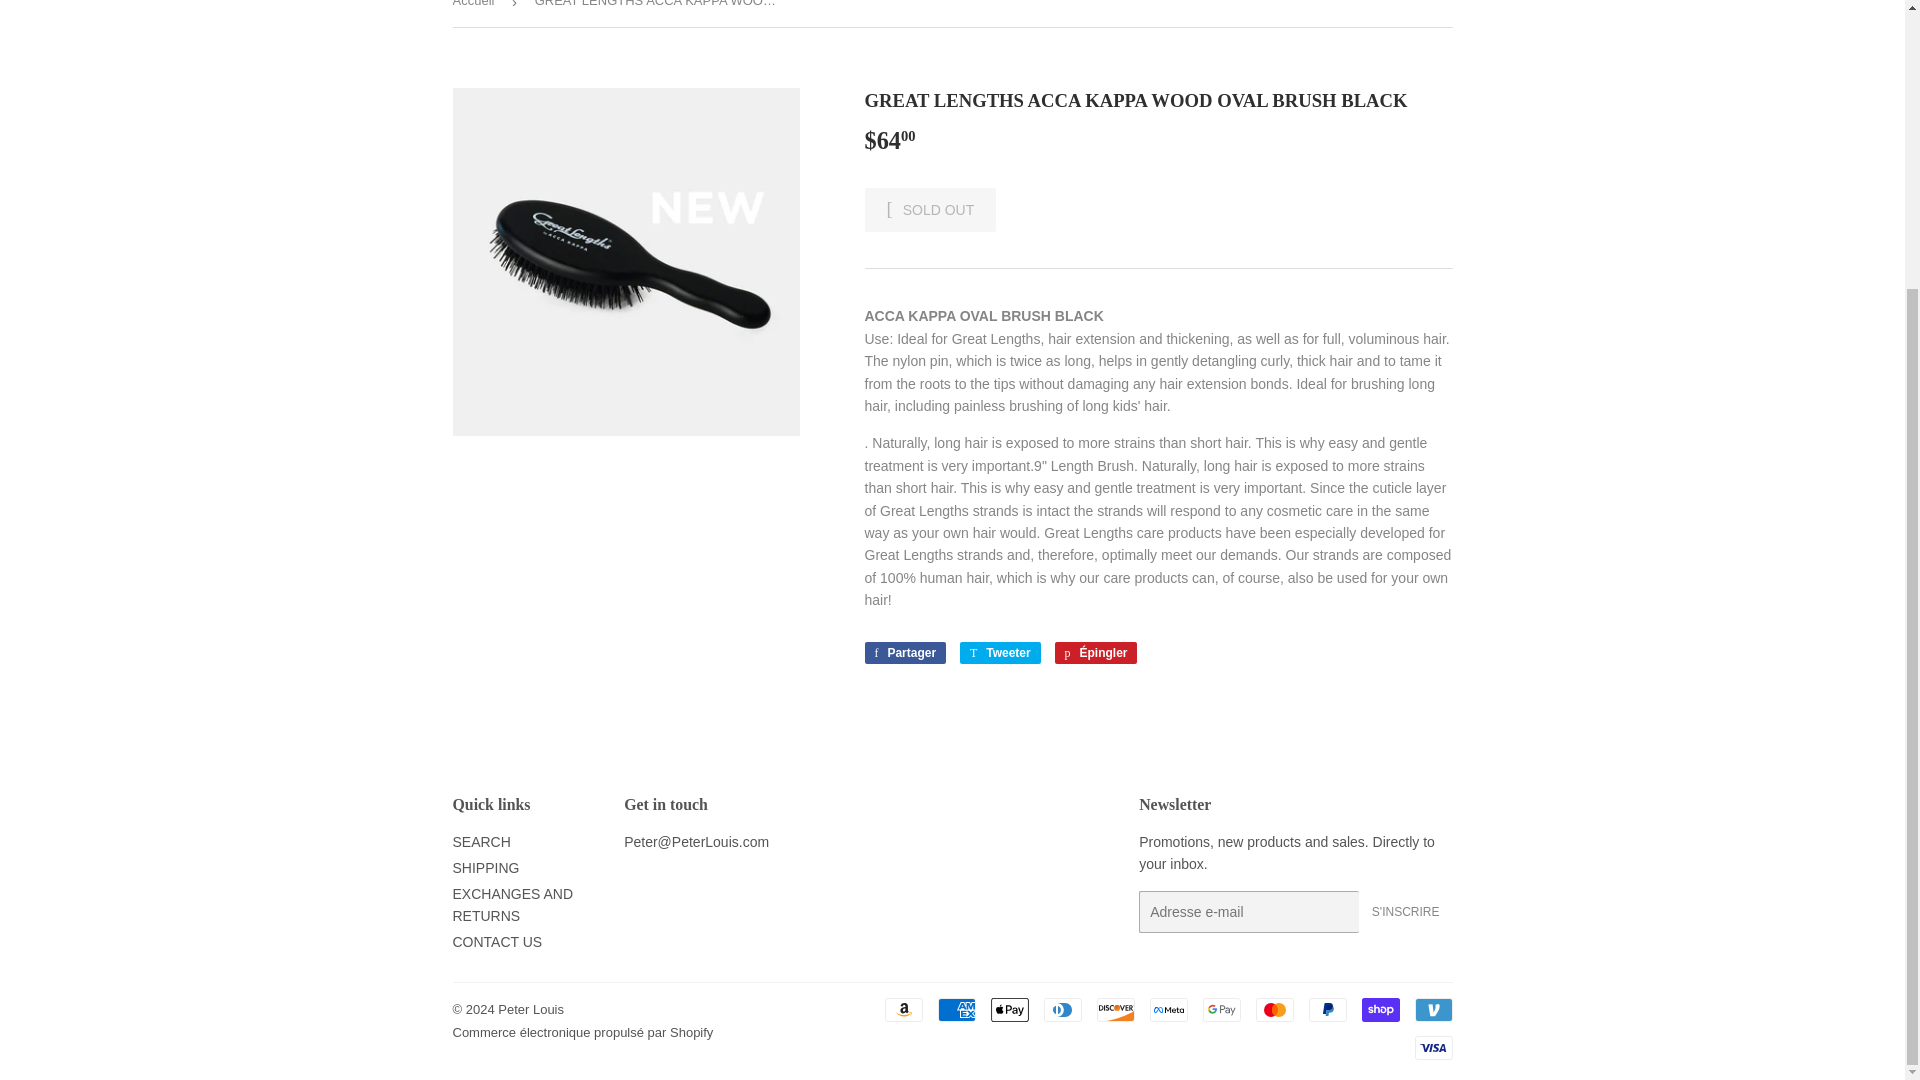  I want to click on Partager sur Facebook, so click(905, 652).